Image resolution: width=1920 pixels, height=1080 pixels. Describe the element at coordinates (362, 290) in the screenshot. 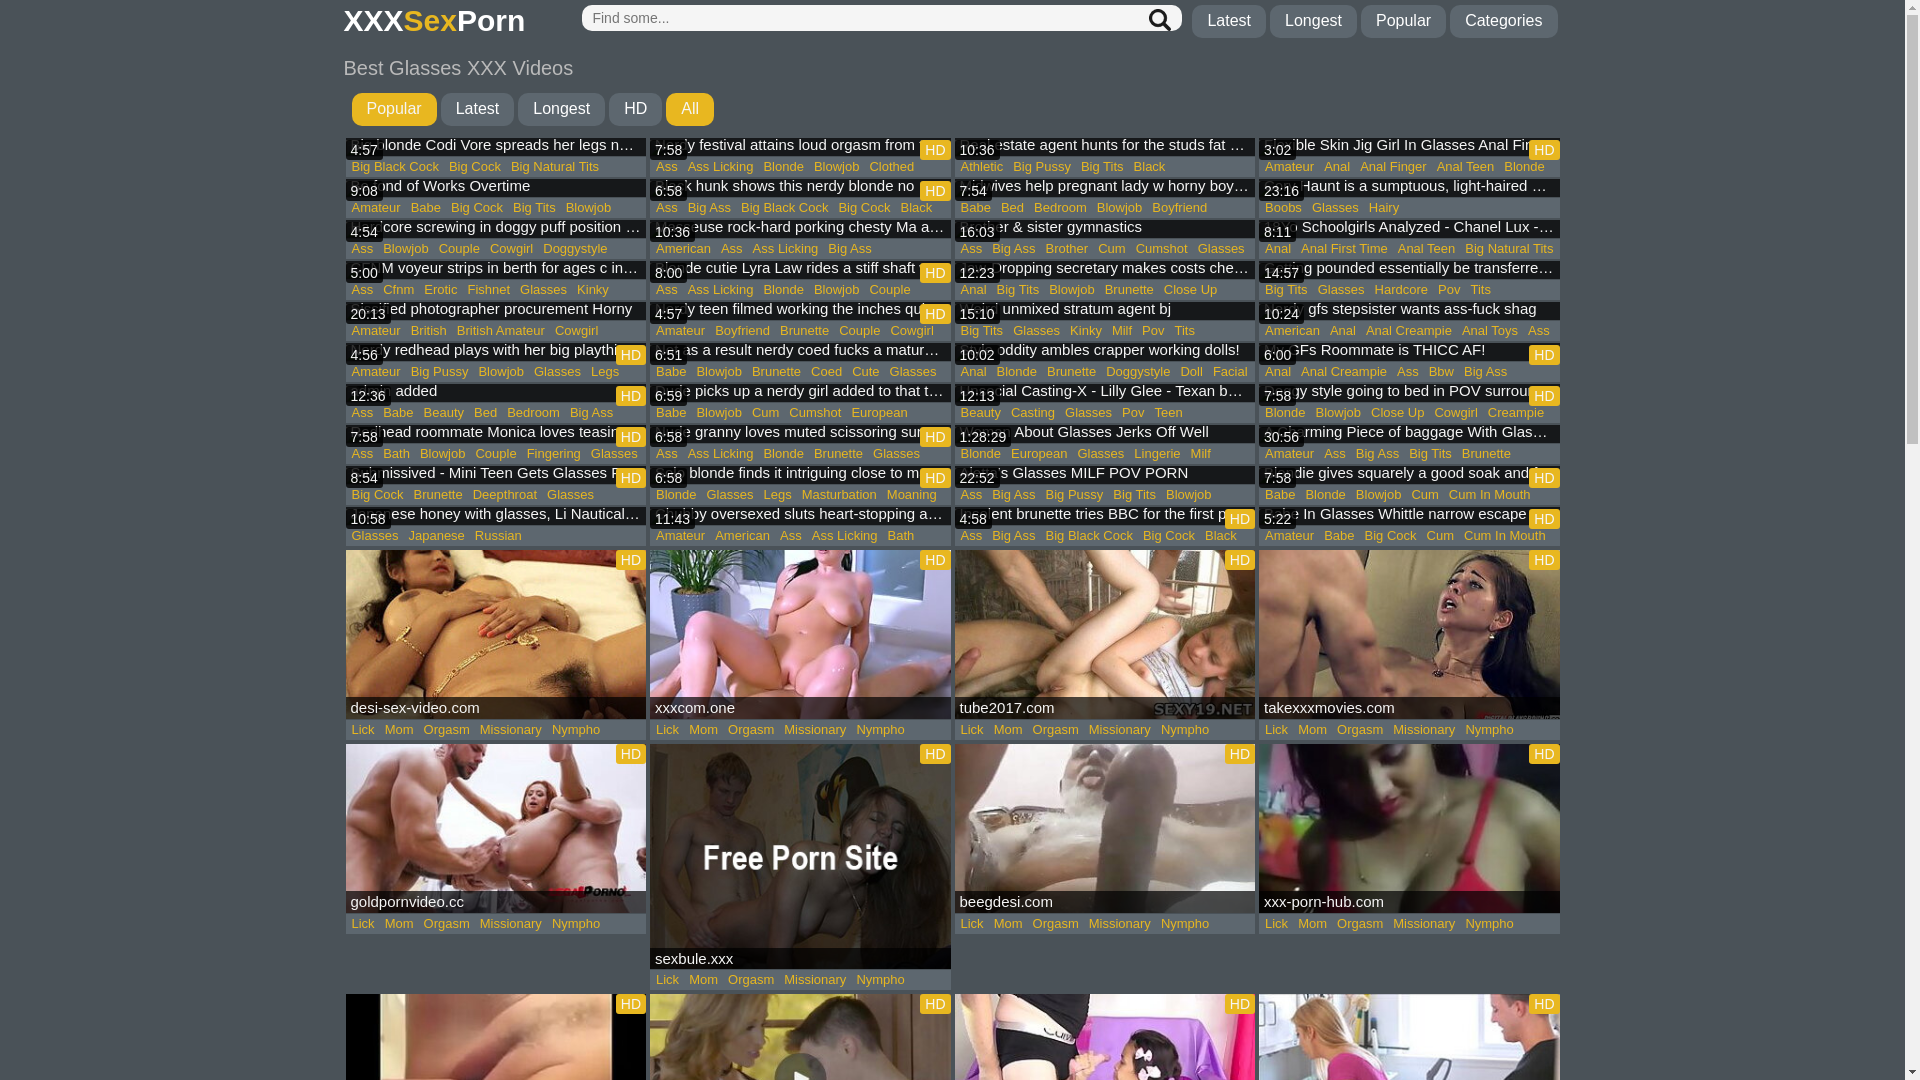

I see `Ass` at that location.